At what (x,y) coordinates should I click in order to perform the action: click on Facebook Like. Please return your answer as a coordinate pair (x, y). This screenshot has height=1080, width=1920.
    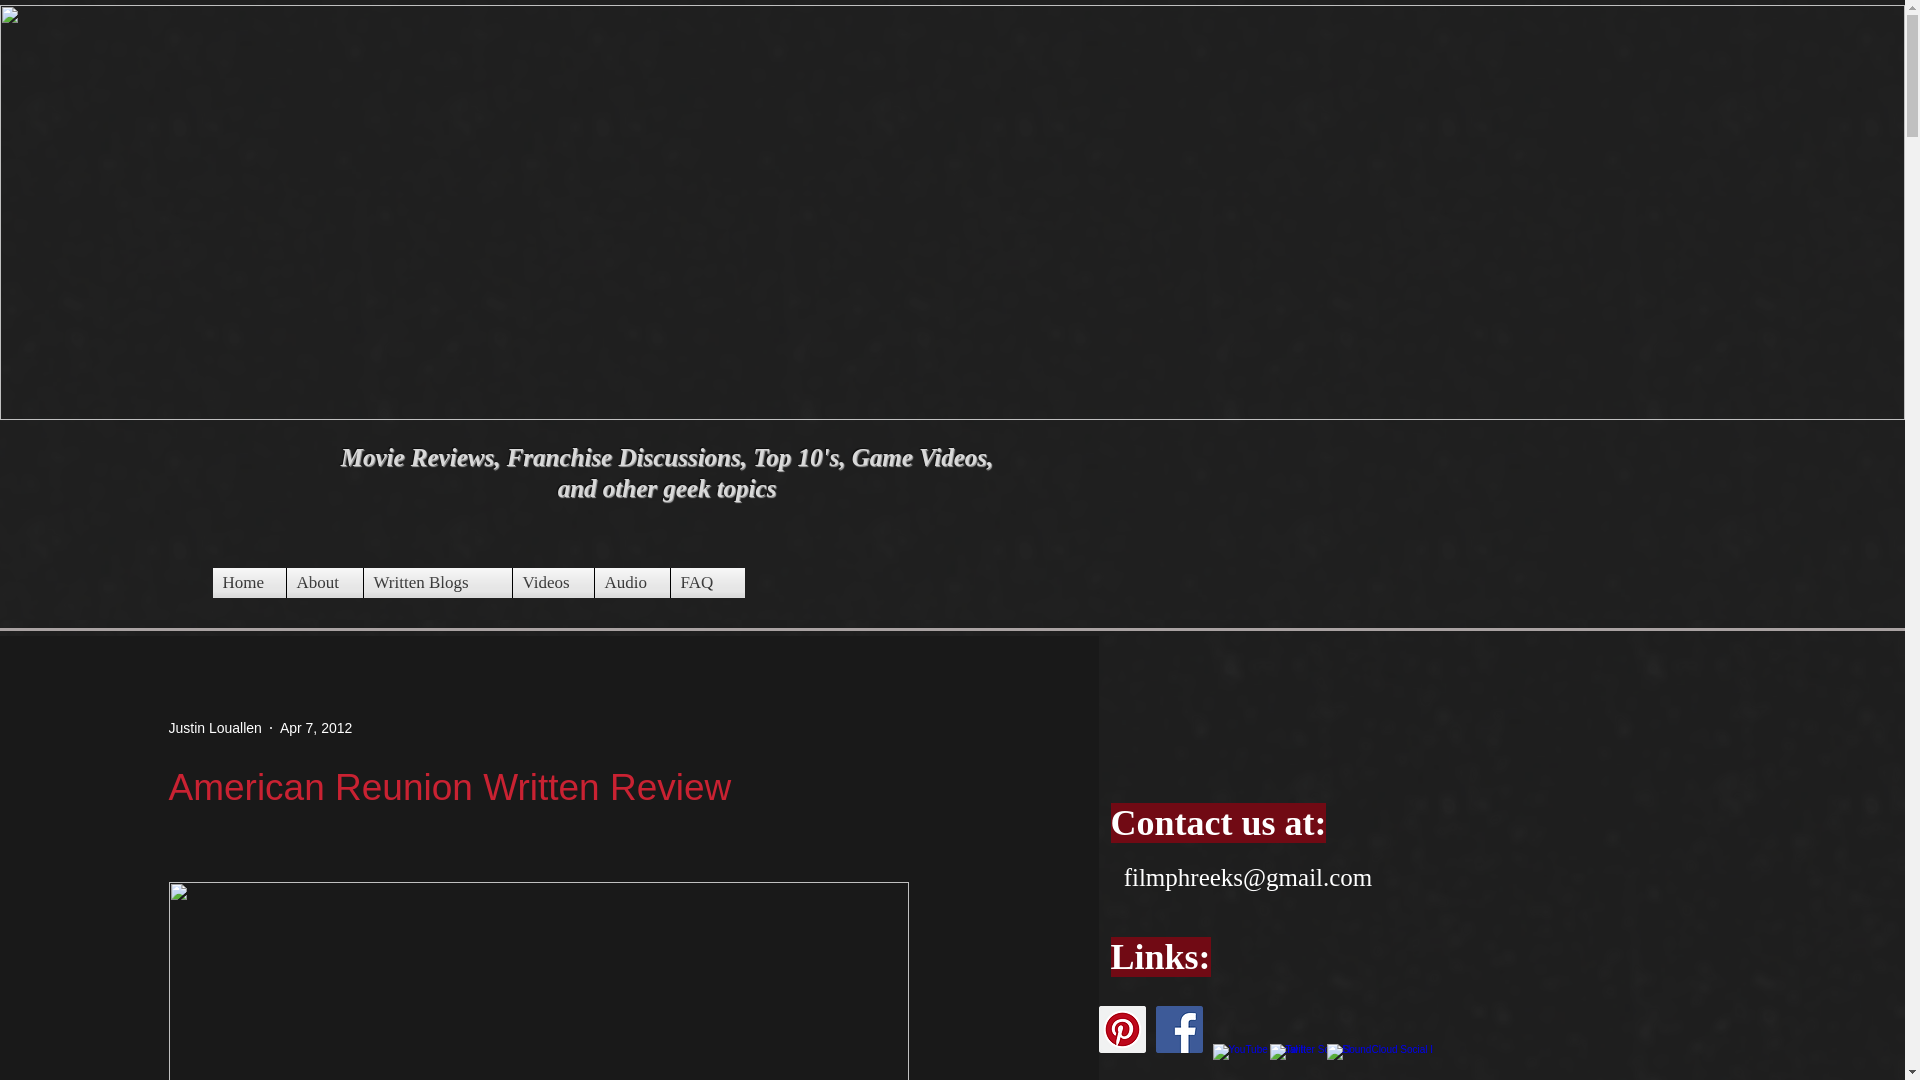
    Looking at the image, I should click on (1150, 664).